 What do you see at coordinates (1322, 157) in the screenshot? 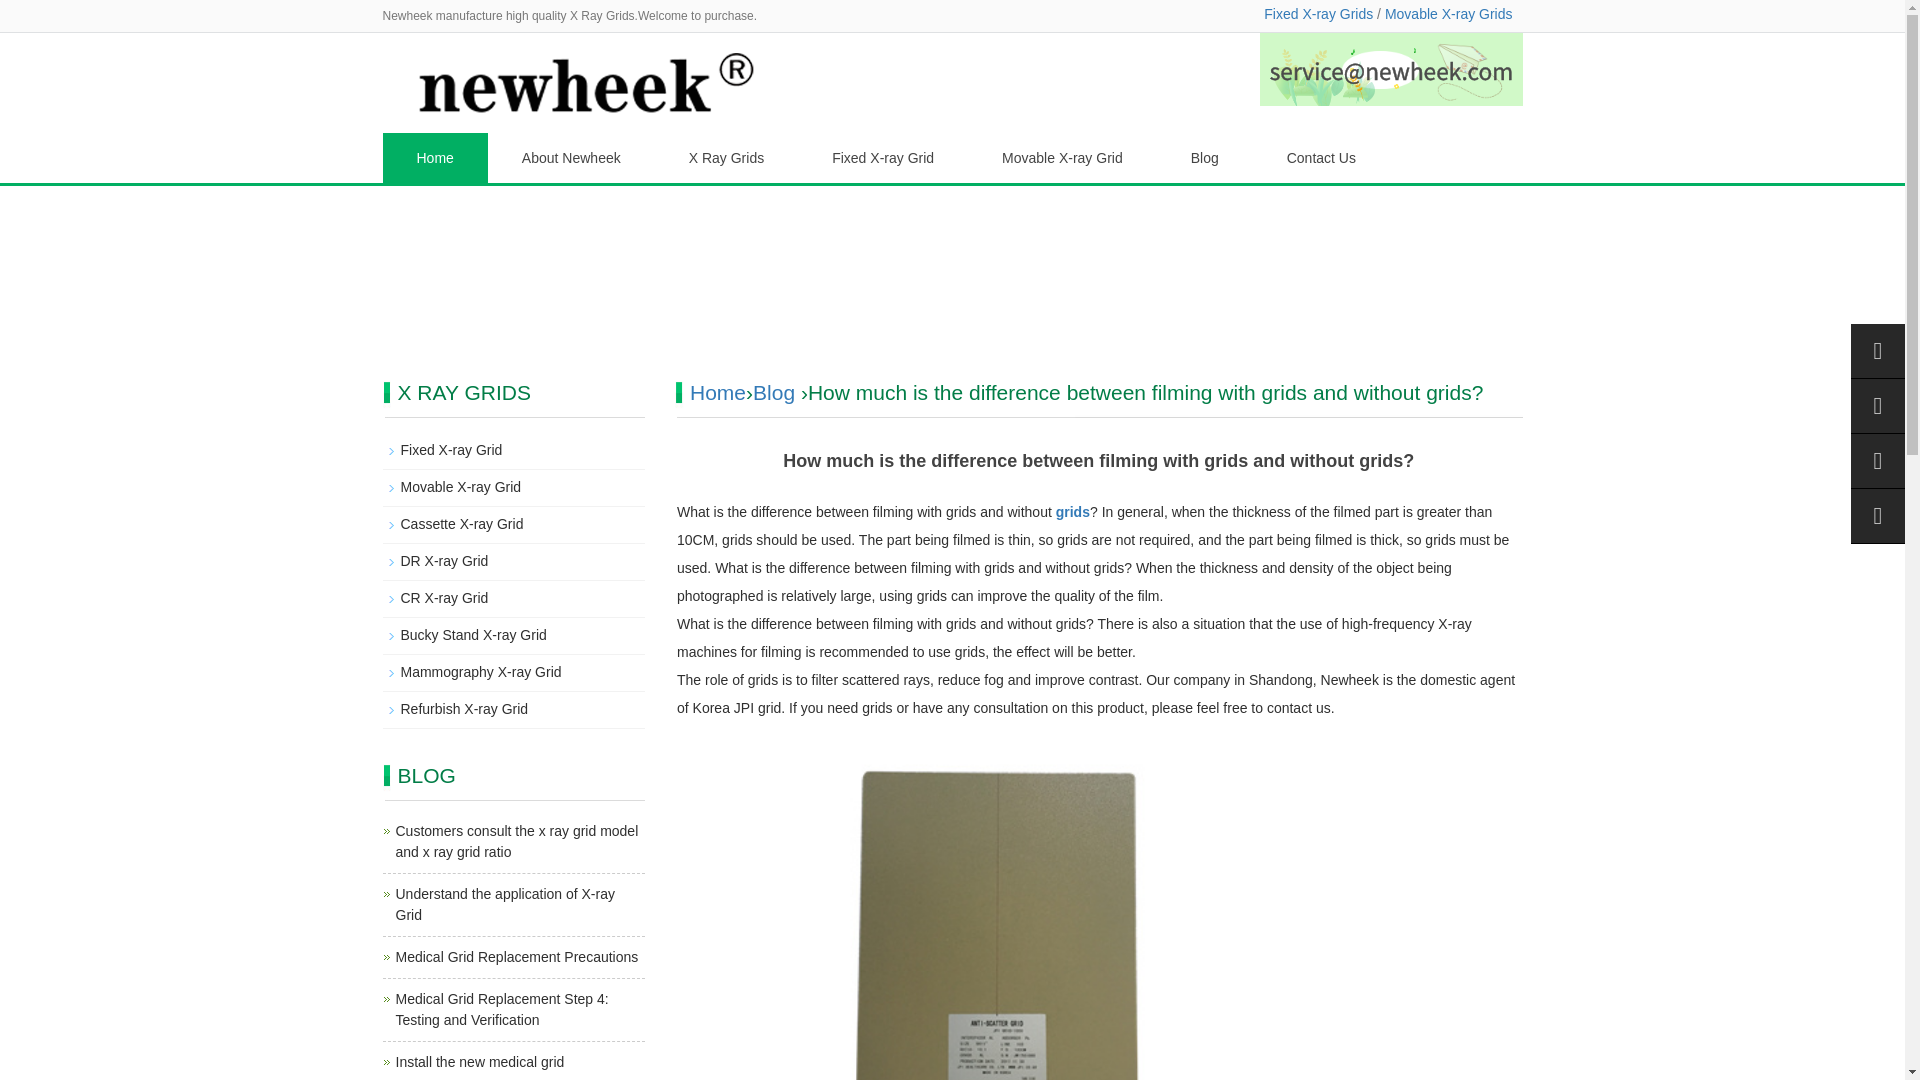
I see `Contact Us` at bounding box center [1322, 157].